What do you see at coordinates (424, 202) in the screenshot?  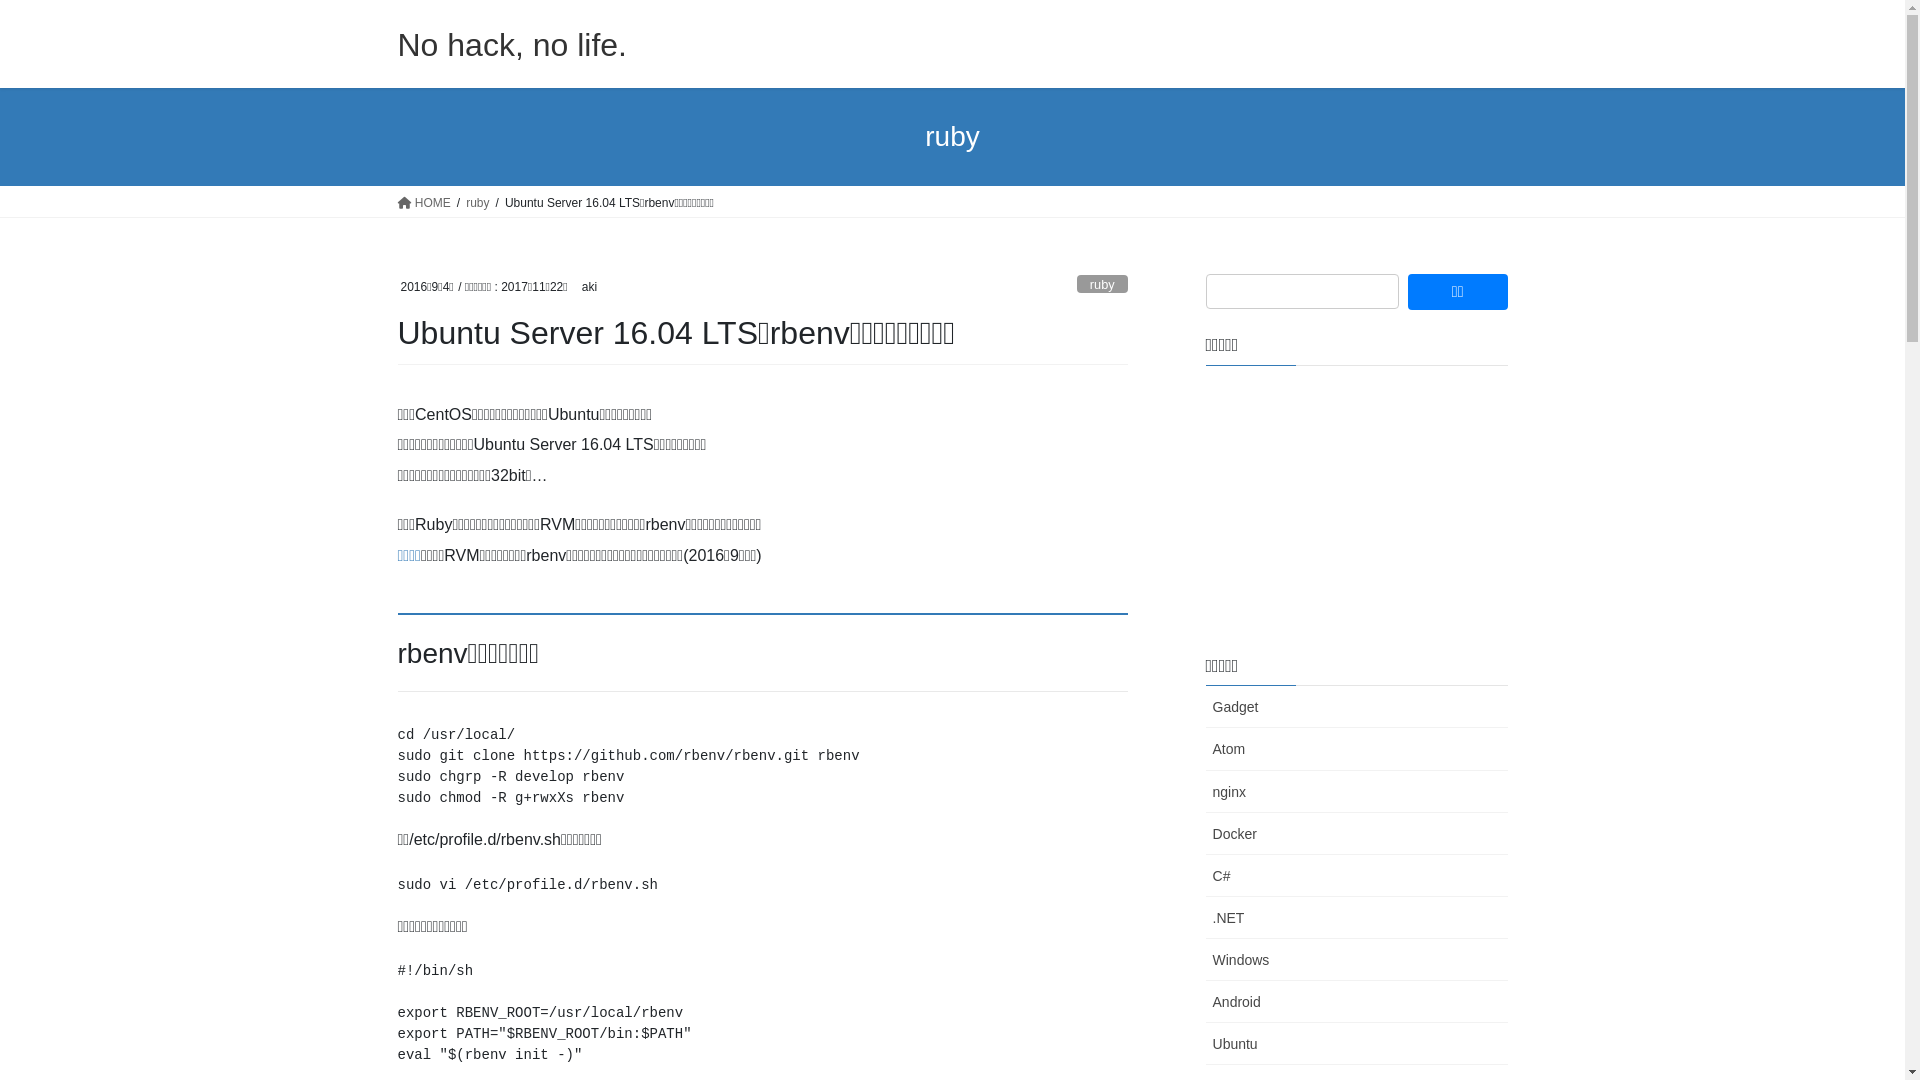 I see `HOME` at bounding box center [424, 202].